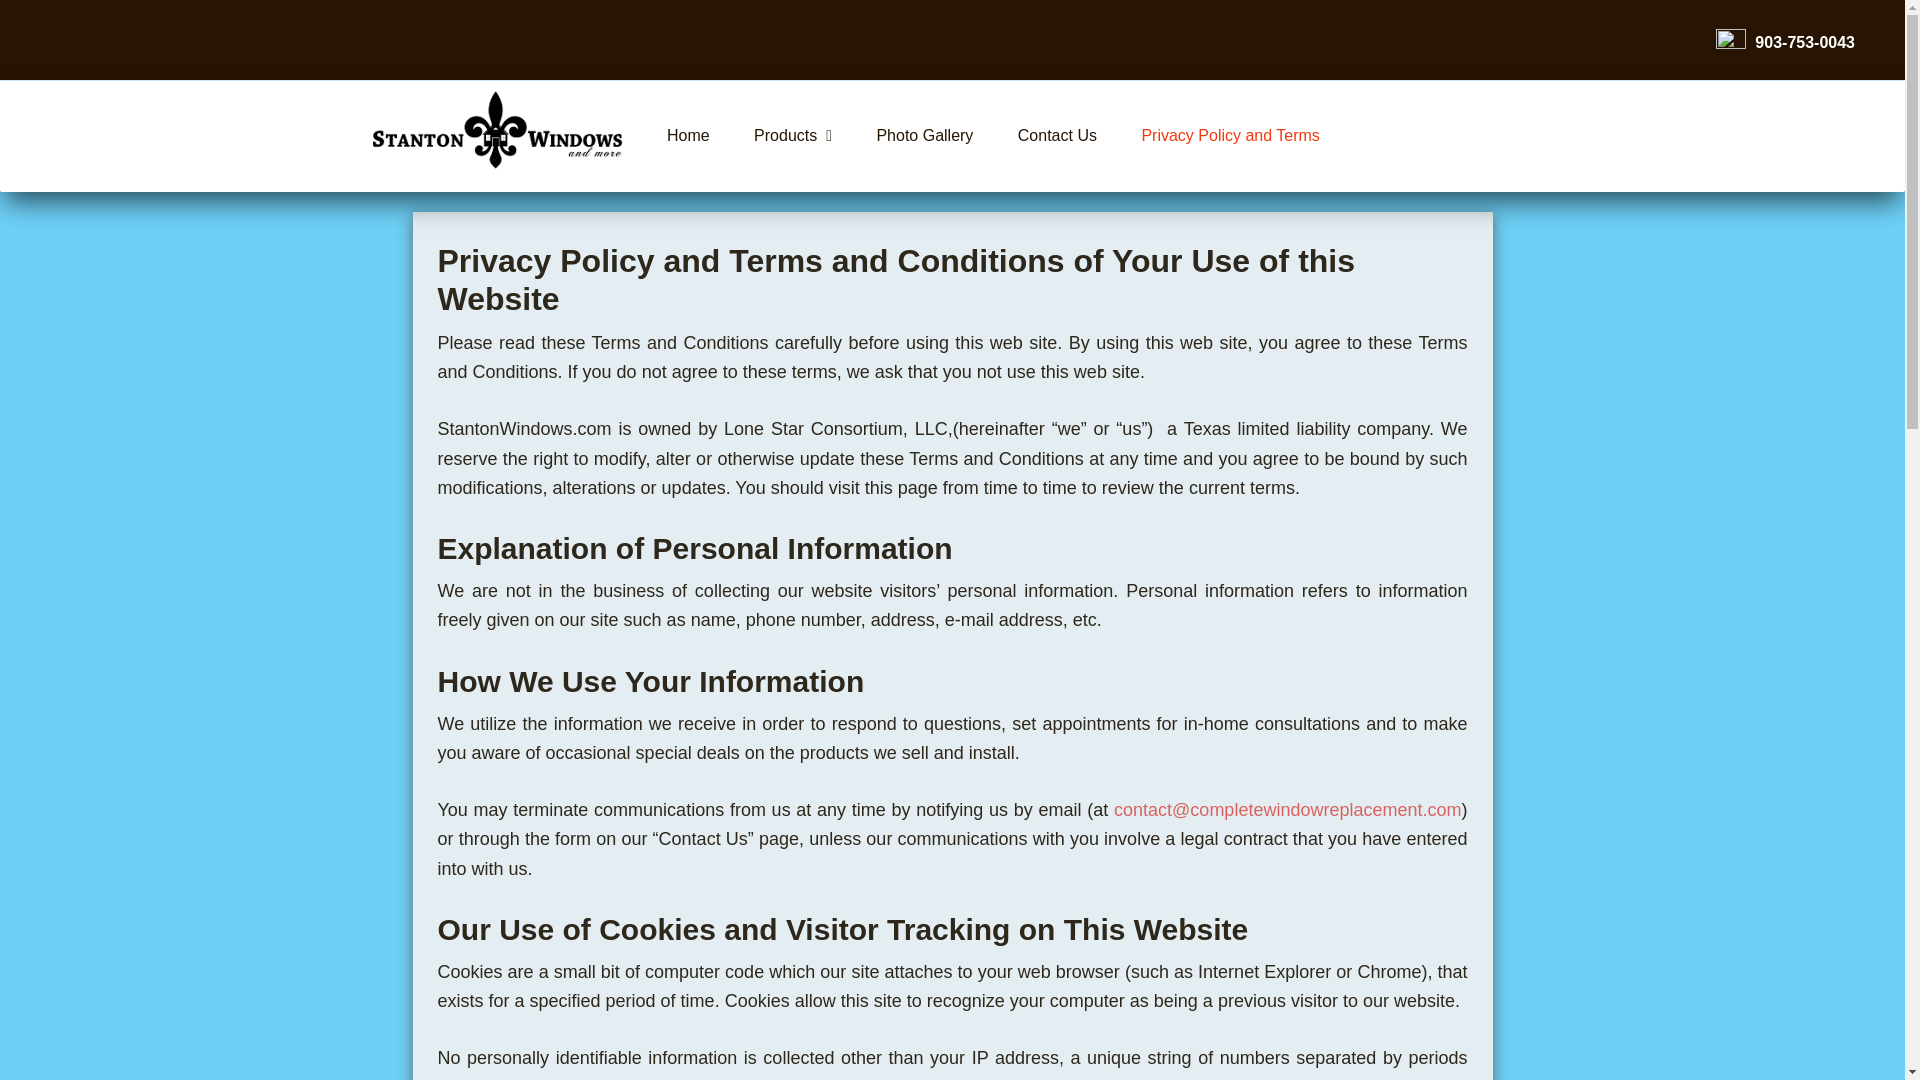 The height and width of the screenshot is (1080, 1920). I want to click on Contact Us, so click(1058, 136).